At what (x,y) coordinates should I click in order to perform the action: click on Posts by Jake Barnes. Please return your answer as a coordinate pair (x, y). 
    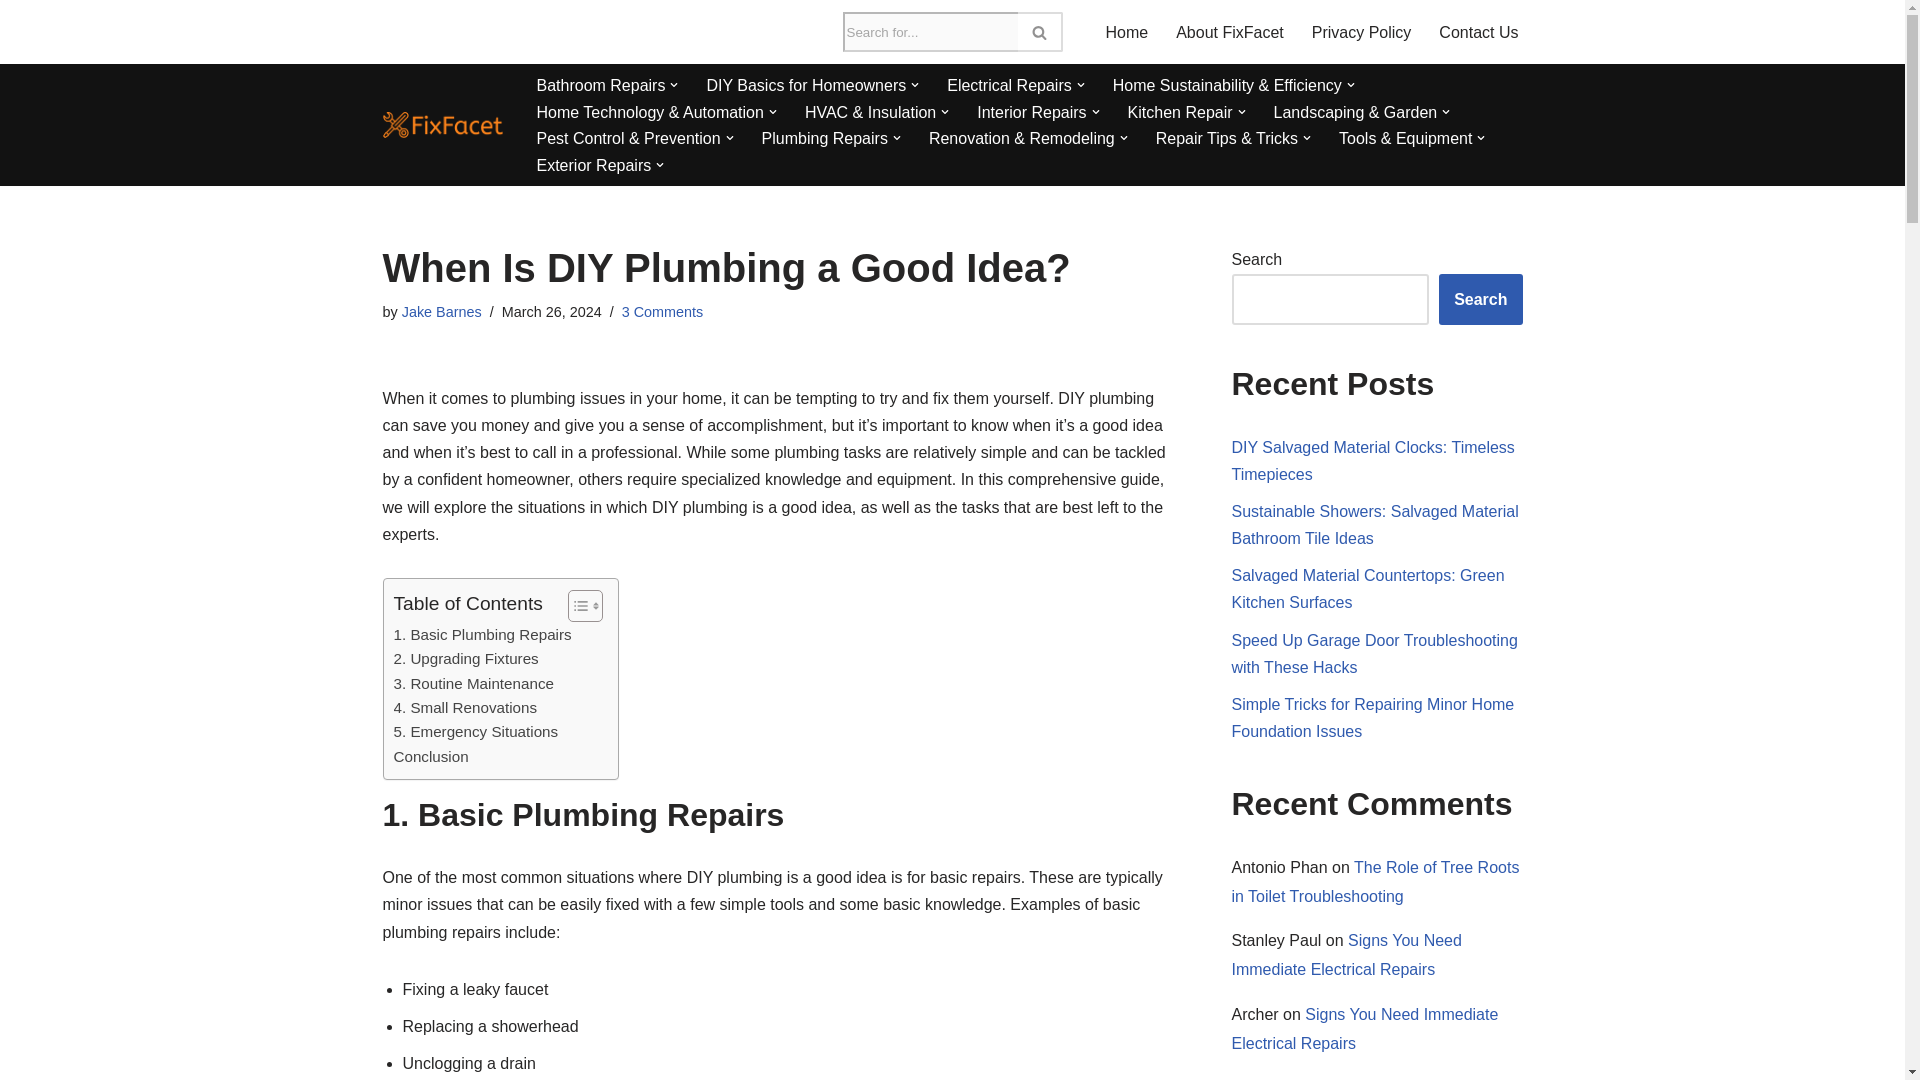
    Looking at the image, I should click on (441, 311).